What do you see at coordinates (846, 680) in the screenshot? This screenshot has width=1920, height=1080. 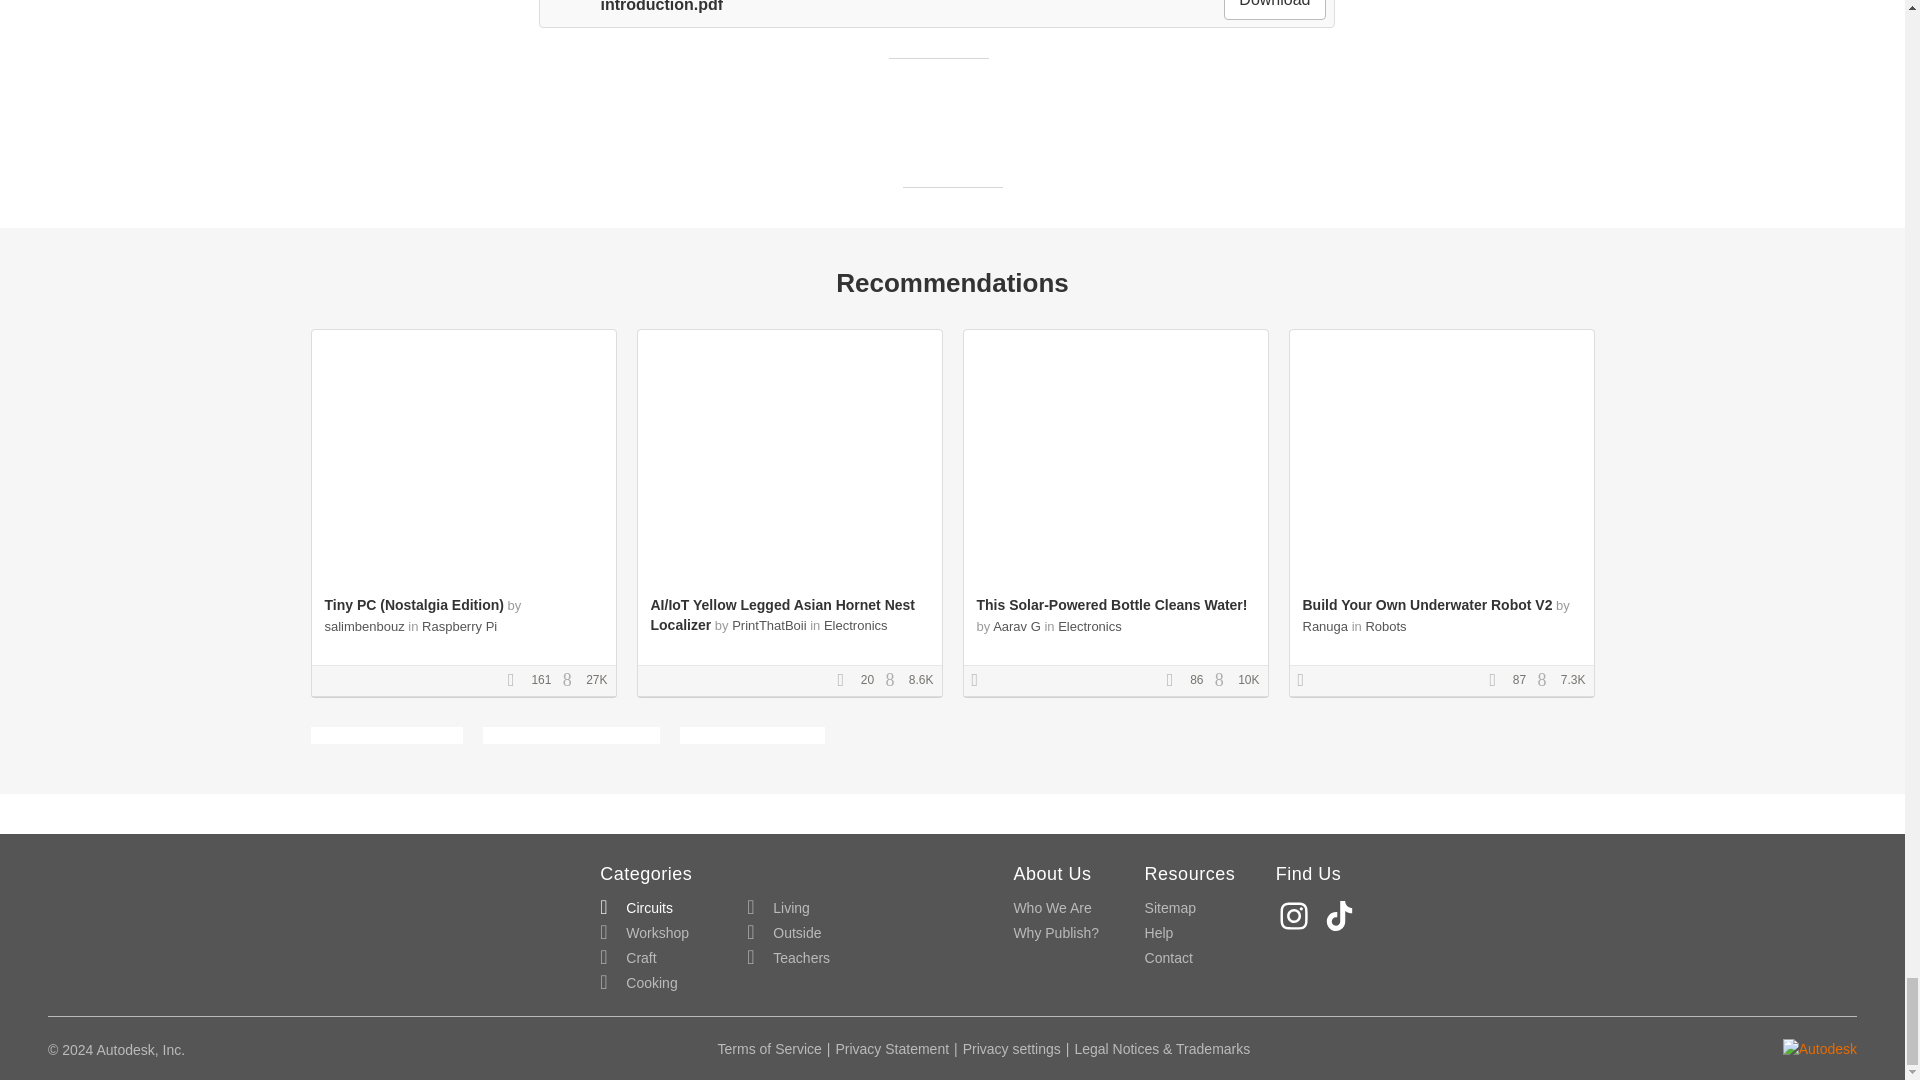 I see `Favorites Count` at bounding box center [846, 680].